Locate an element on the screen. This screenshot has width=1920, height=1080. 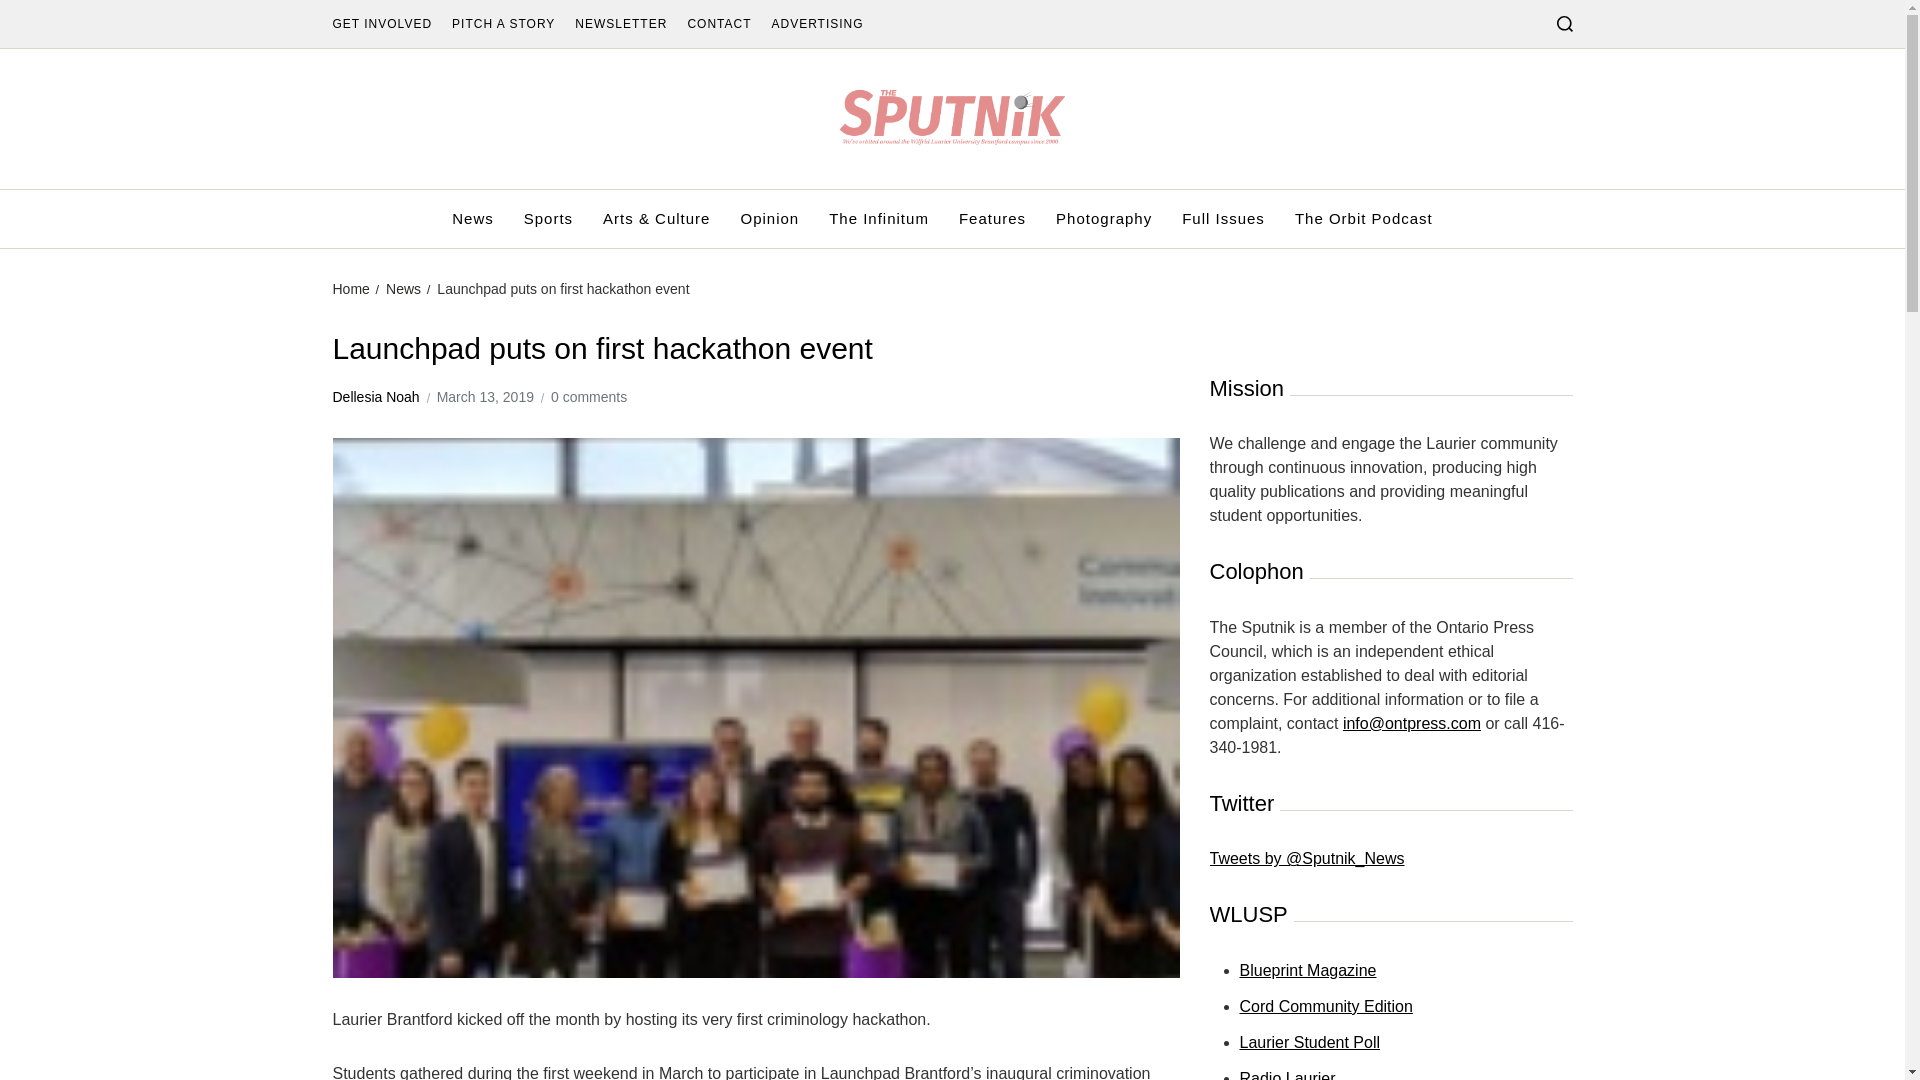
ADVERTISING is located at coordinates (816, 24).